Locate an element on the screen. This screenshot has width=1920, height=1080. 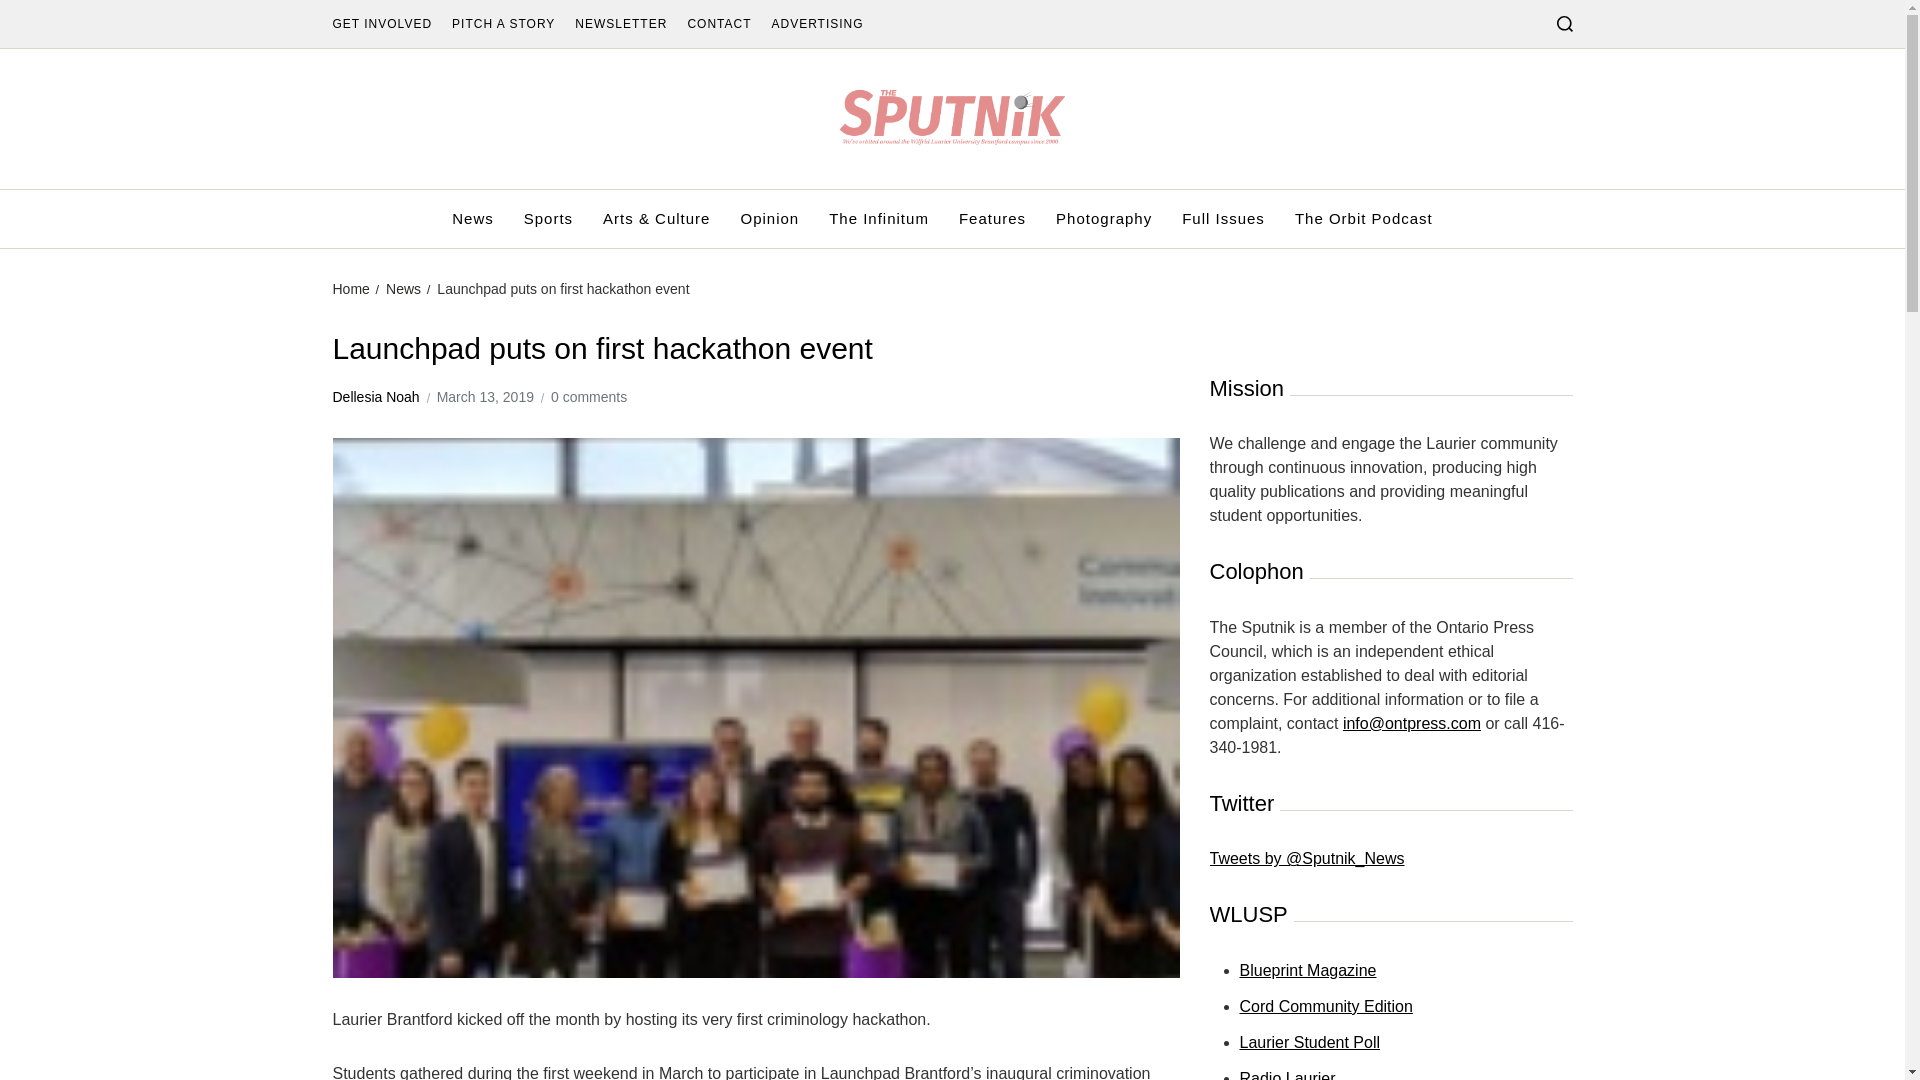
ADVERTISING is located at coordinates (816, 24).